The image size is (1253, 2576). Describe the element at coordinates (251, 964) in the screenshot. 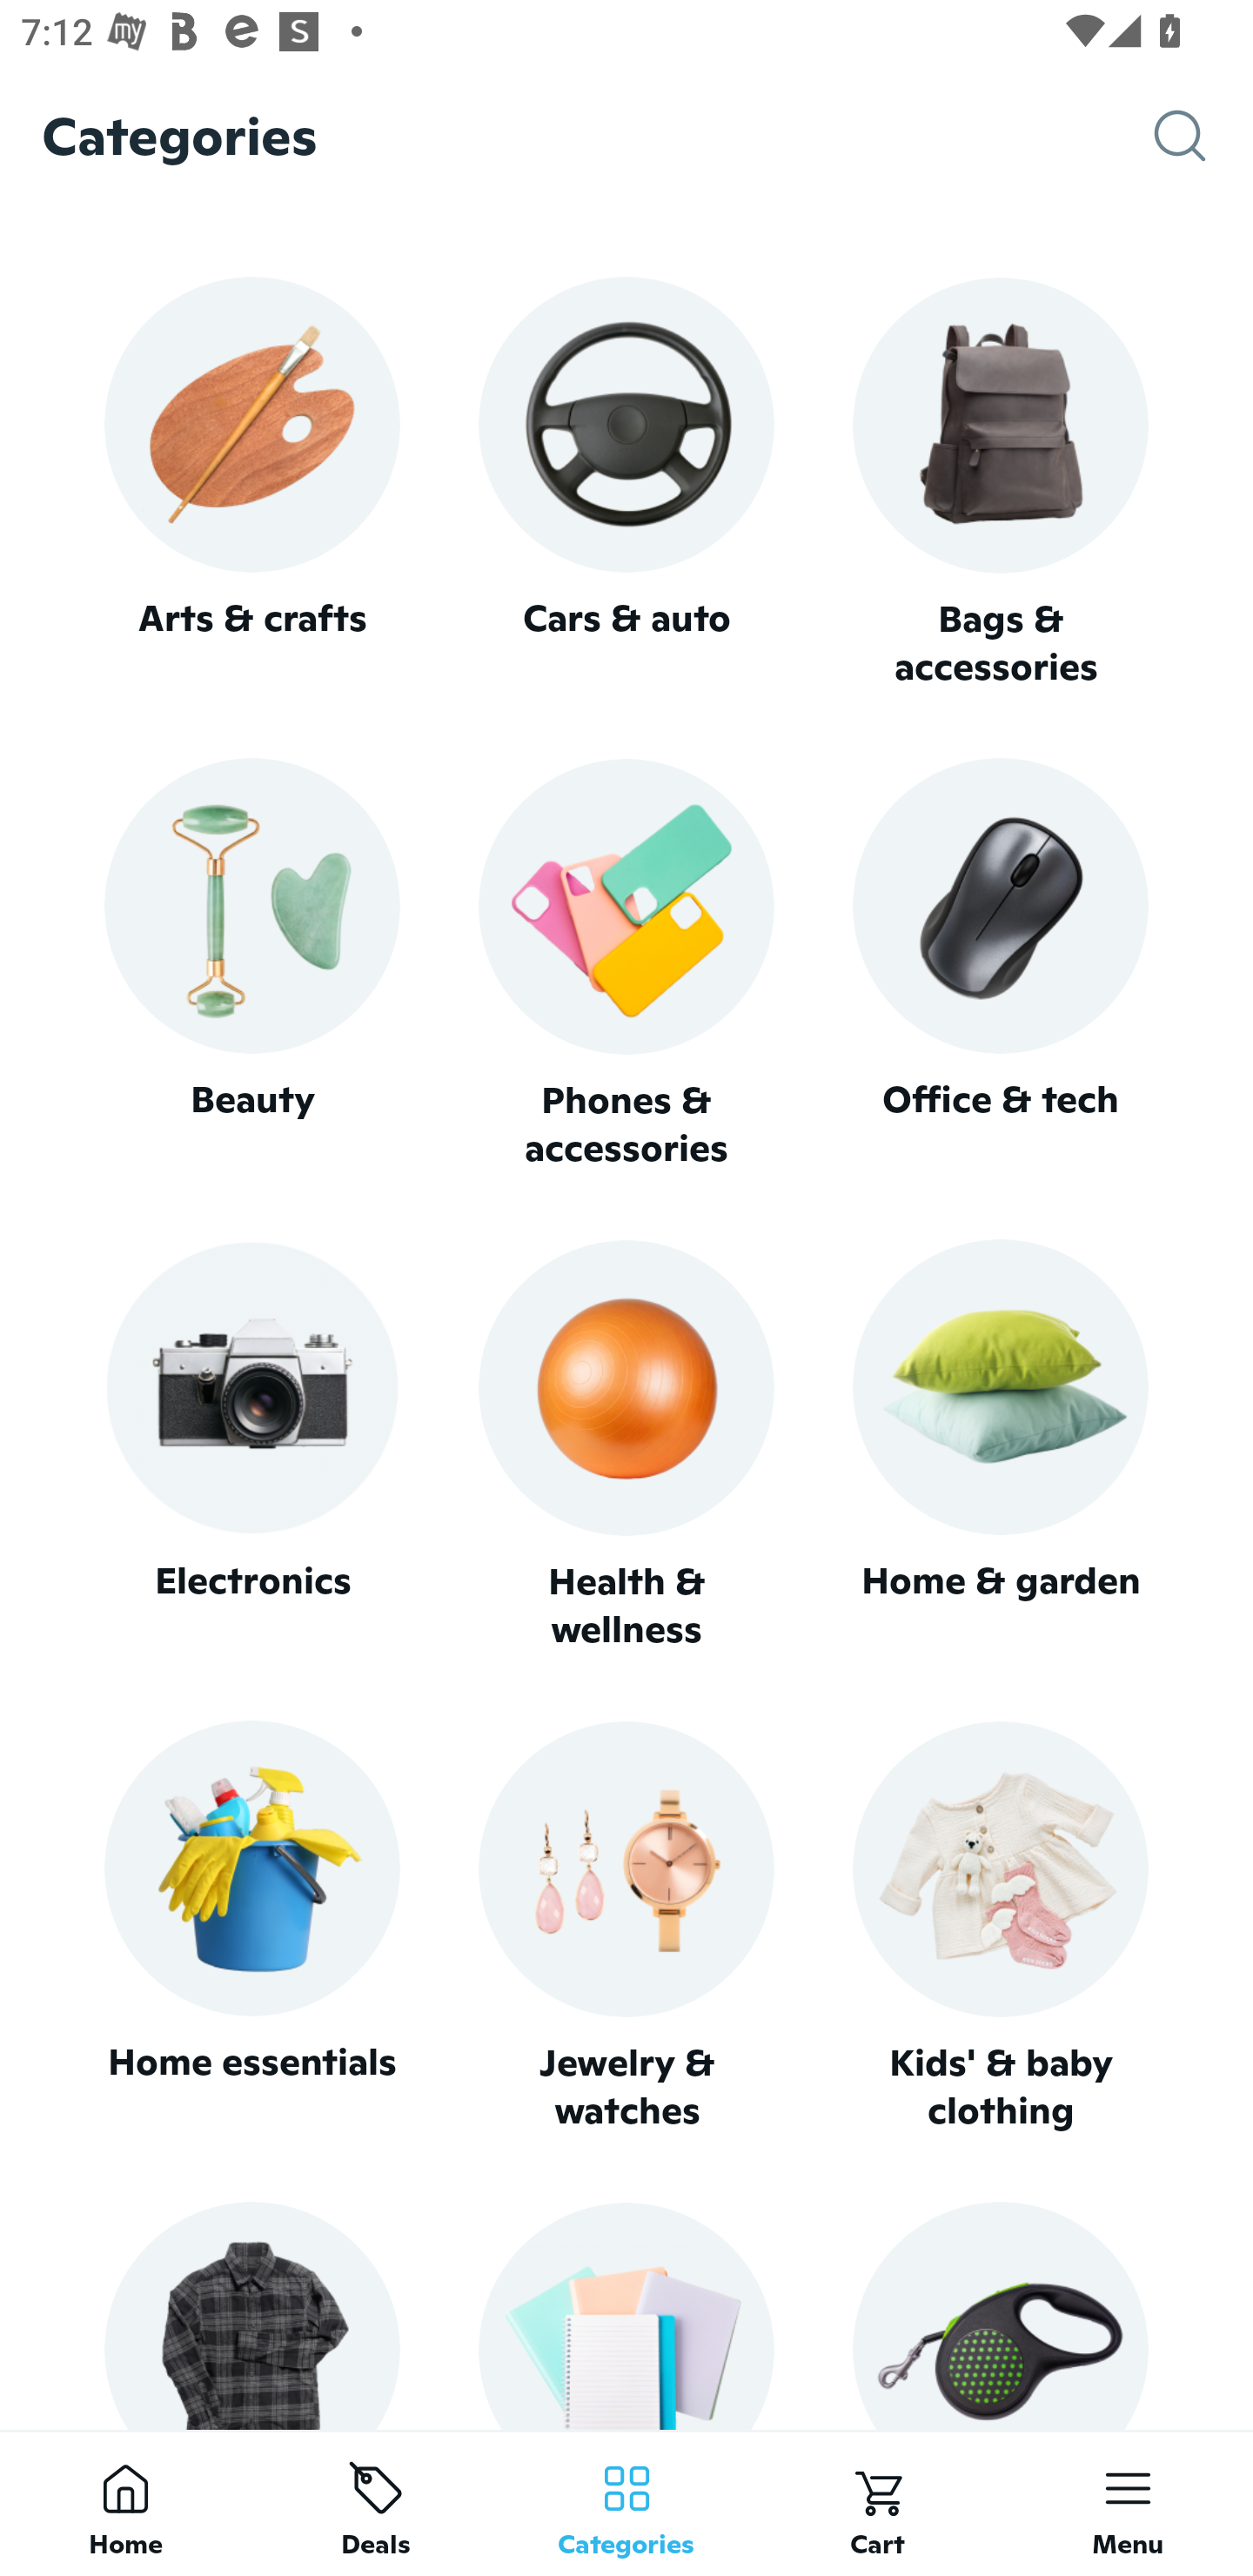

I see `Beauty` at that location.